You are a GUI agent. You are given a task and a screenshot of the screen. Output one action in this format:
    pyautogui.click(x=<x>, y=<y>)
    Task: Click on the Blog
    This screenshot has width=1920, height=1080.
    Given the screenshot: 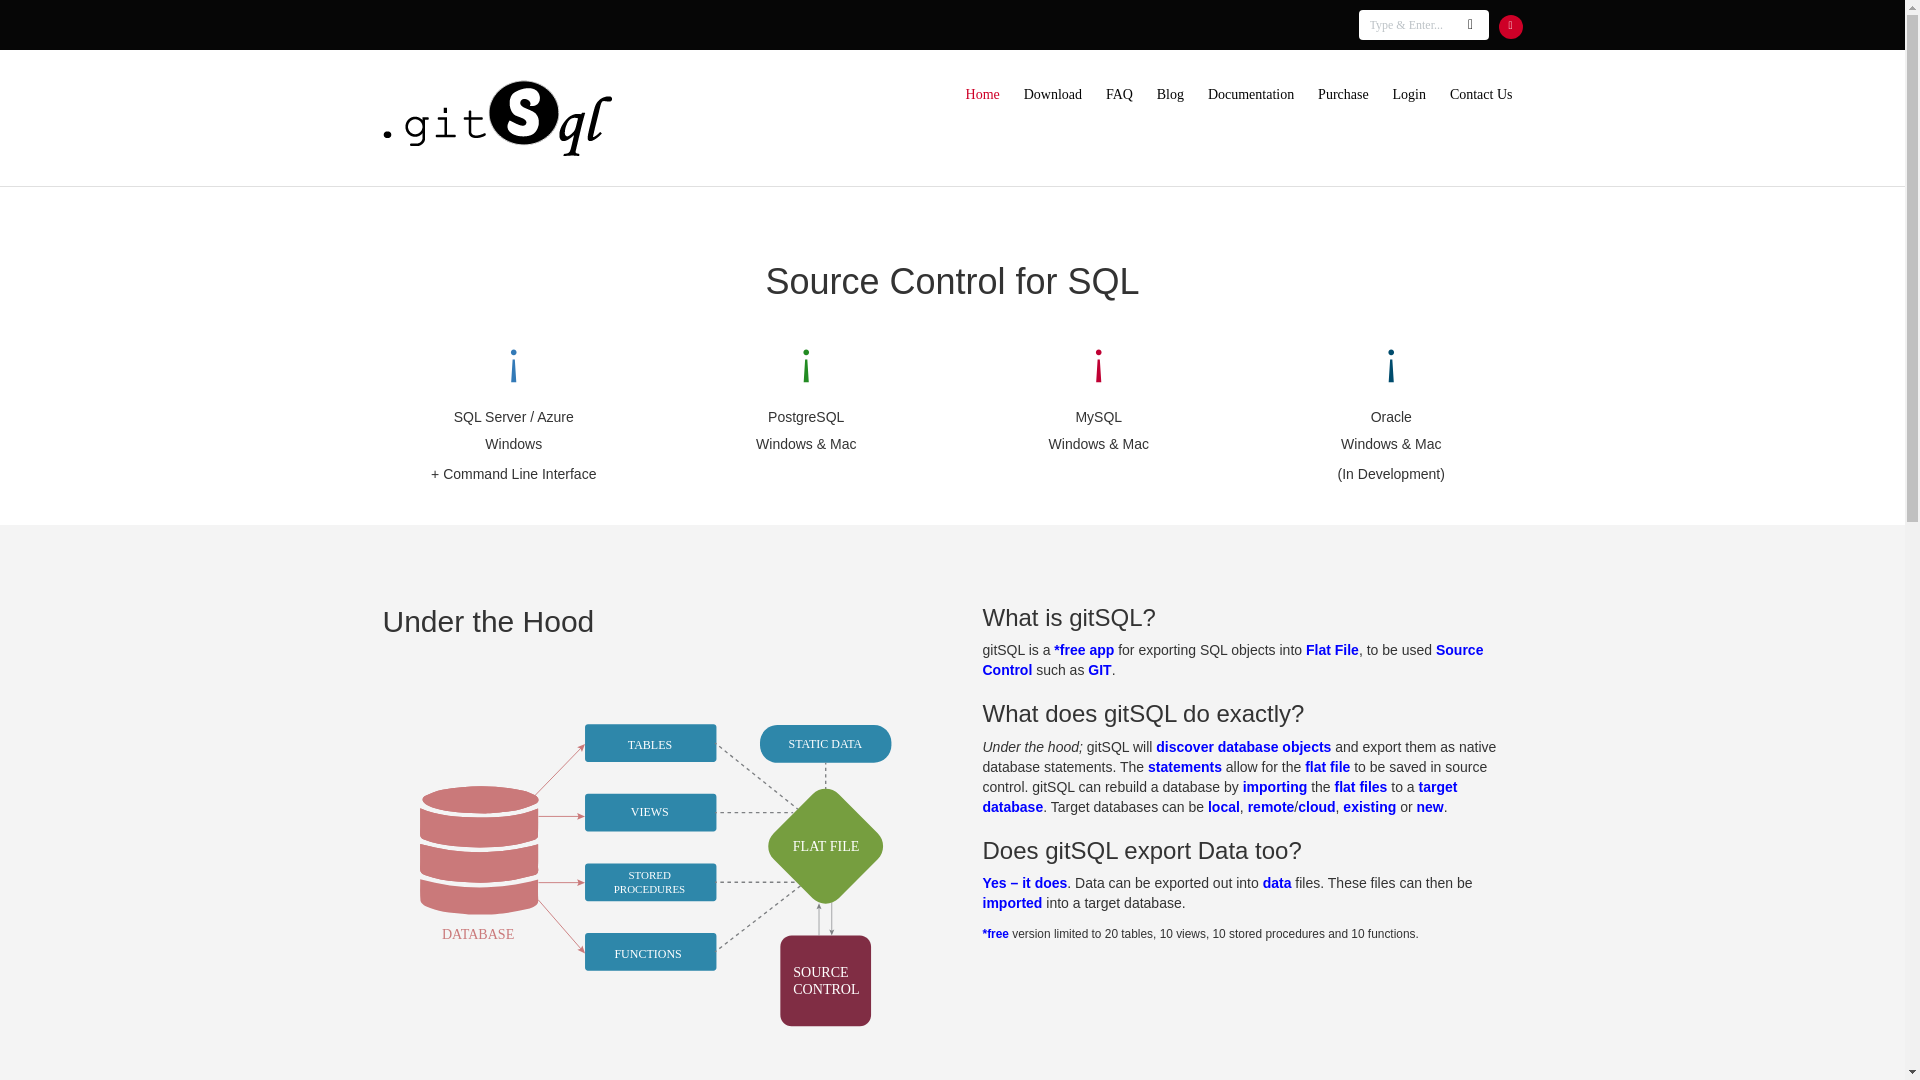 What is the action you would take?
    pyautogui.click(x=1170, y=94)
    